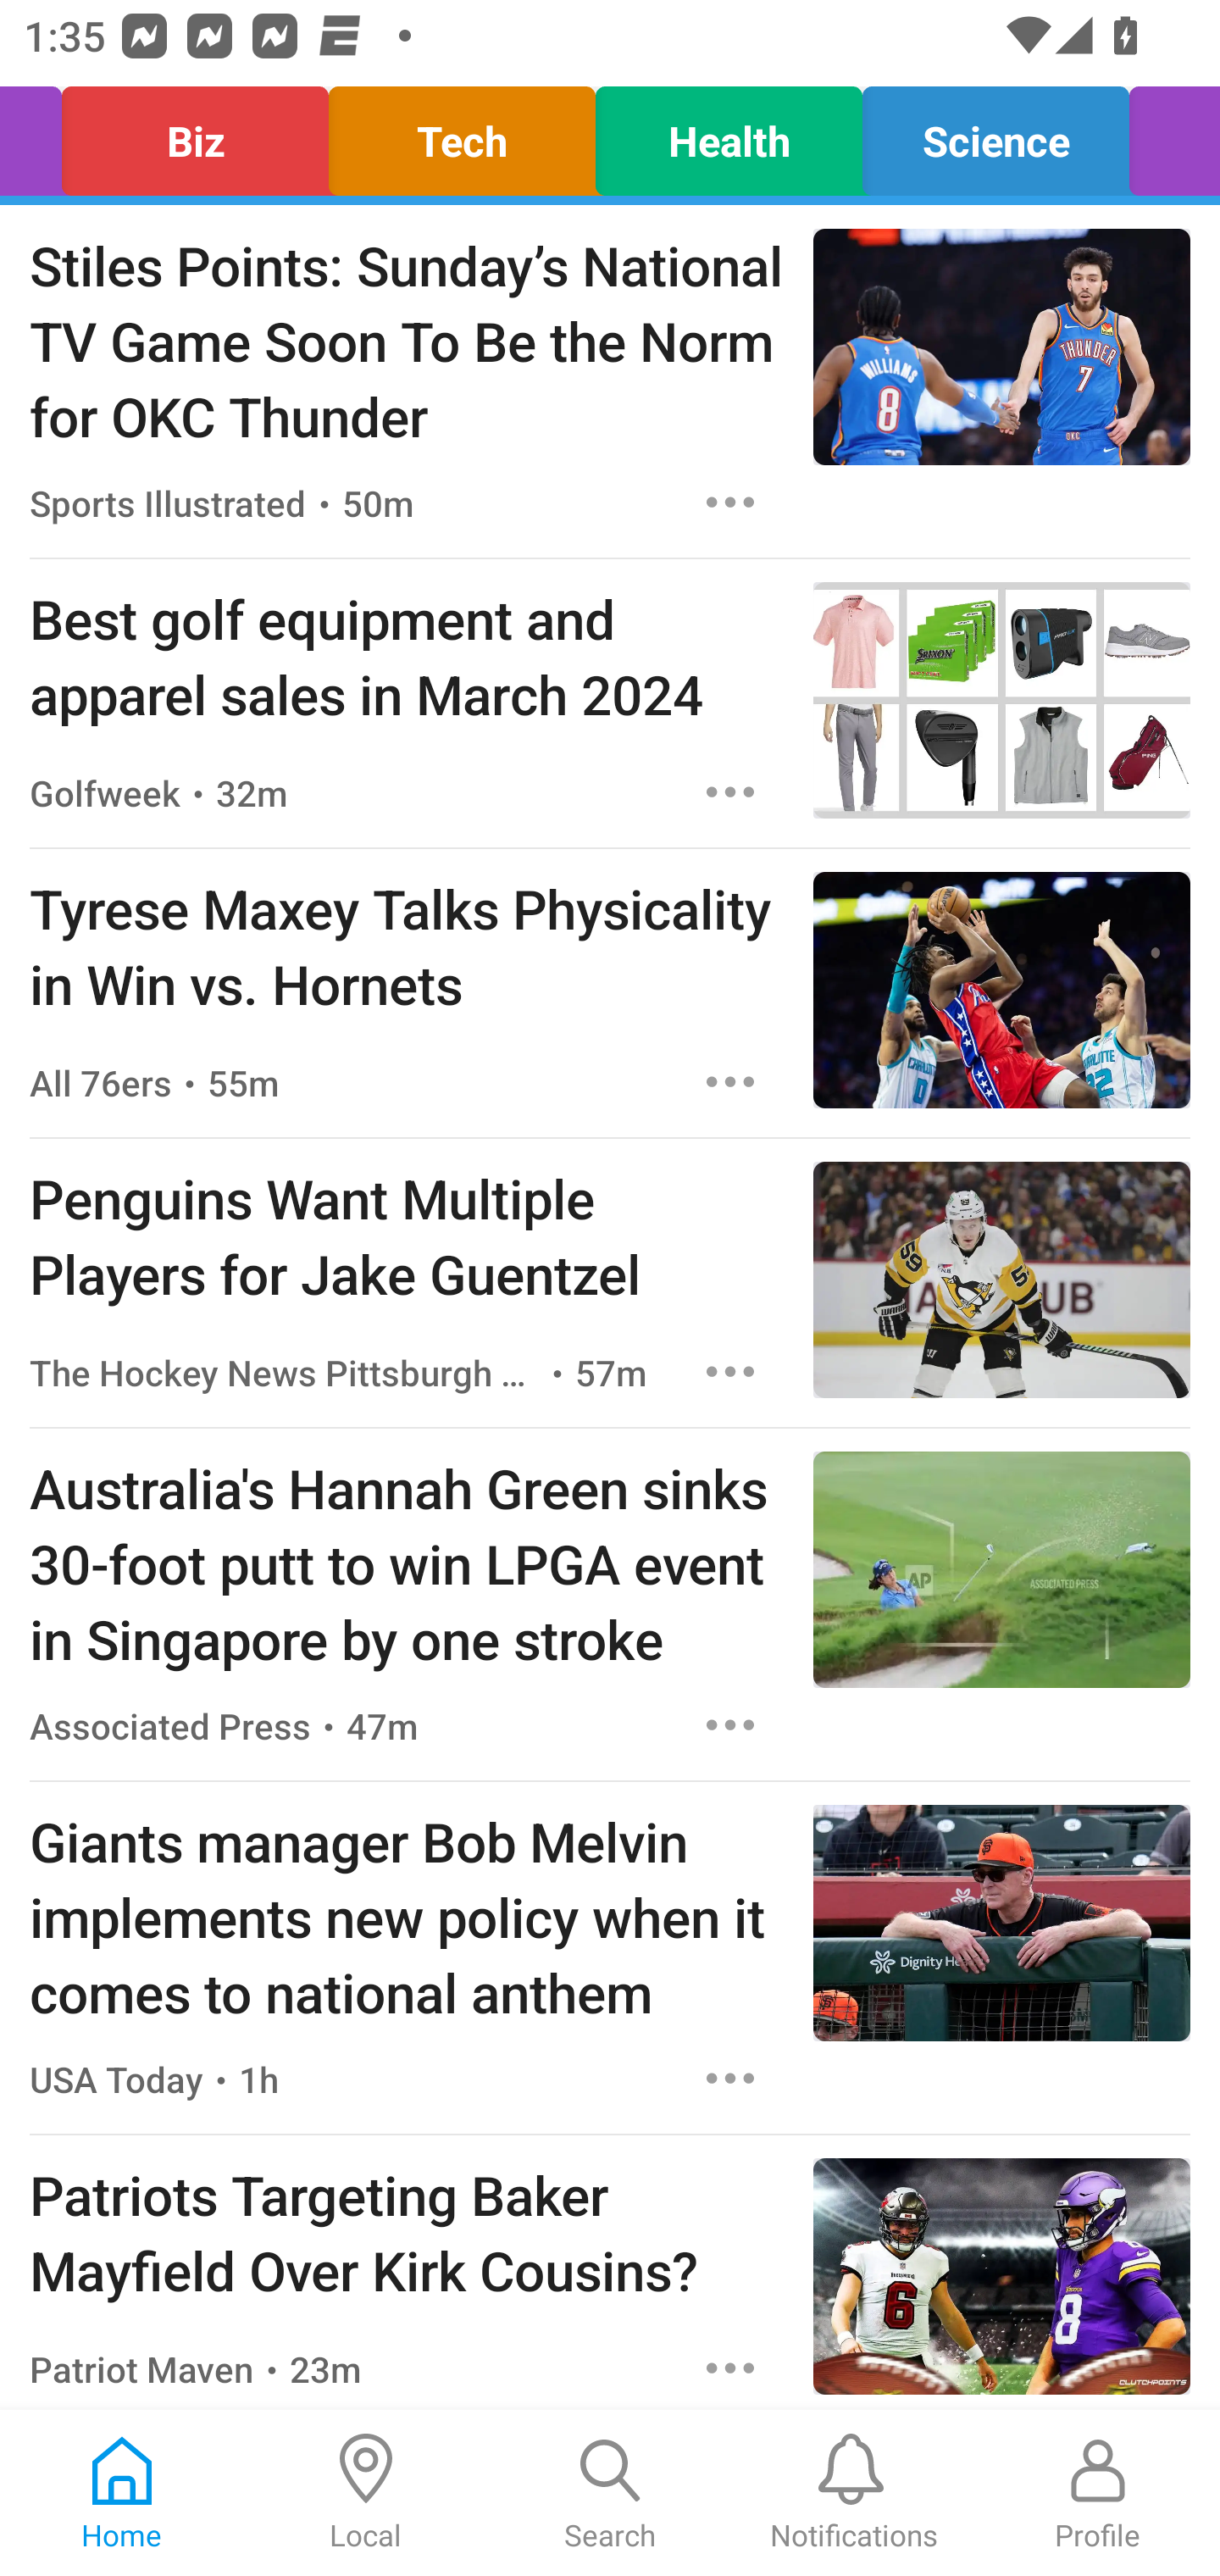  I want to click on Options, so click(730, 791).